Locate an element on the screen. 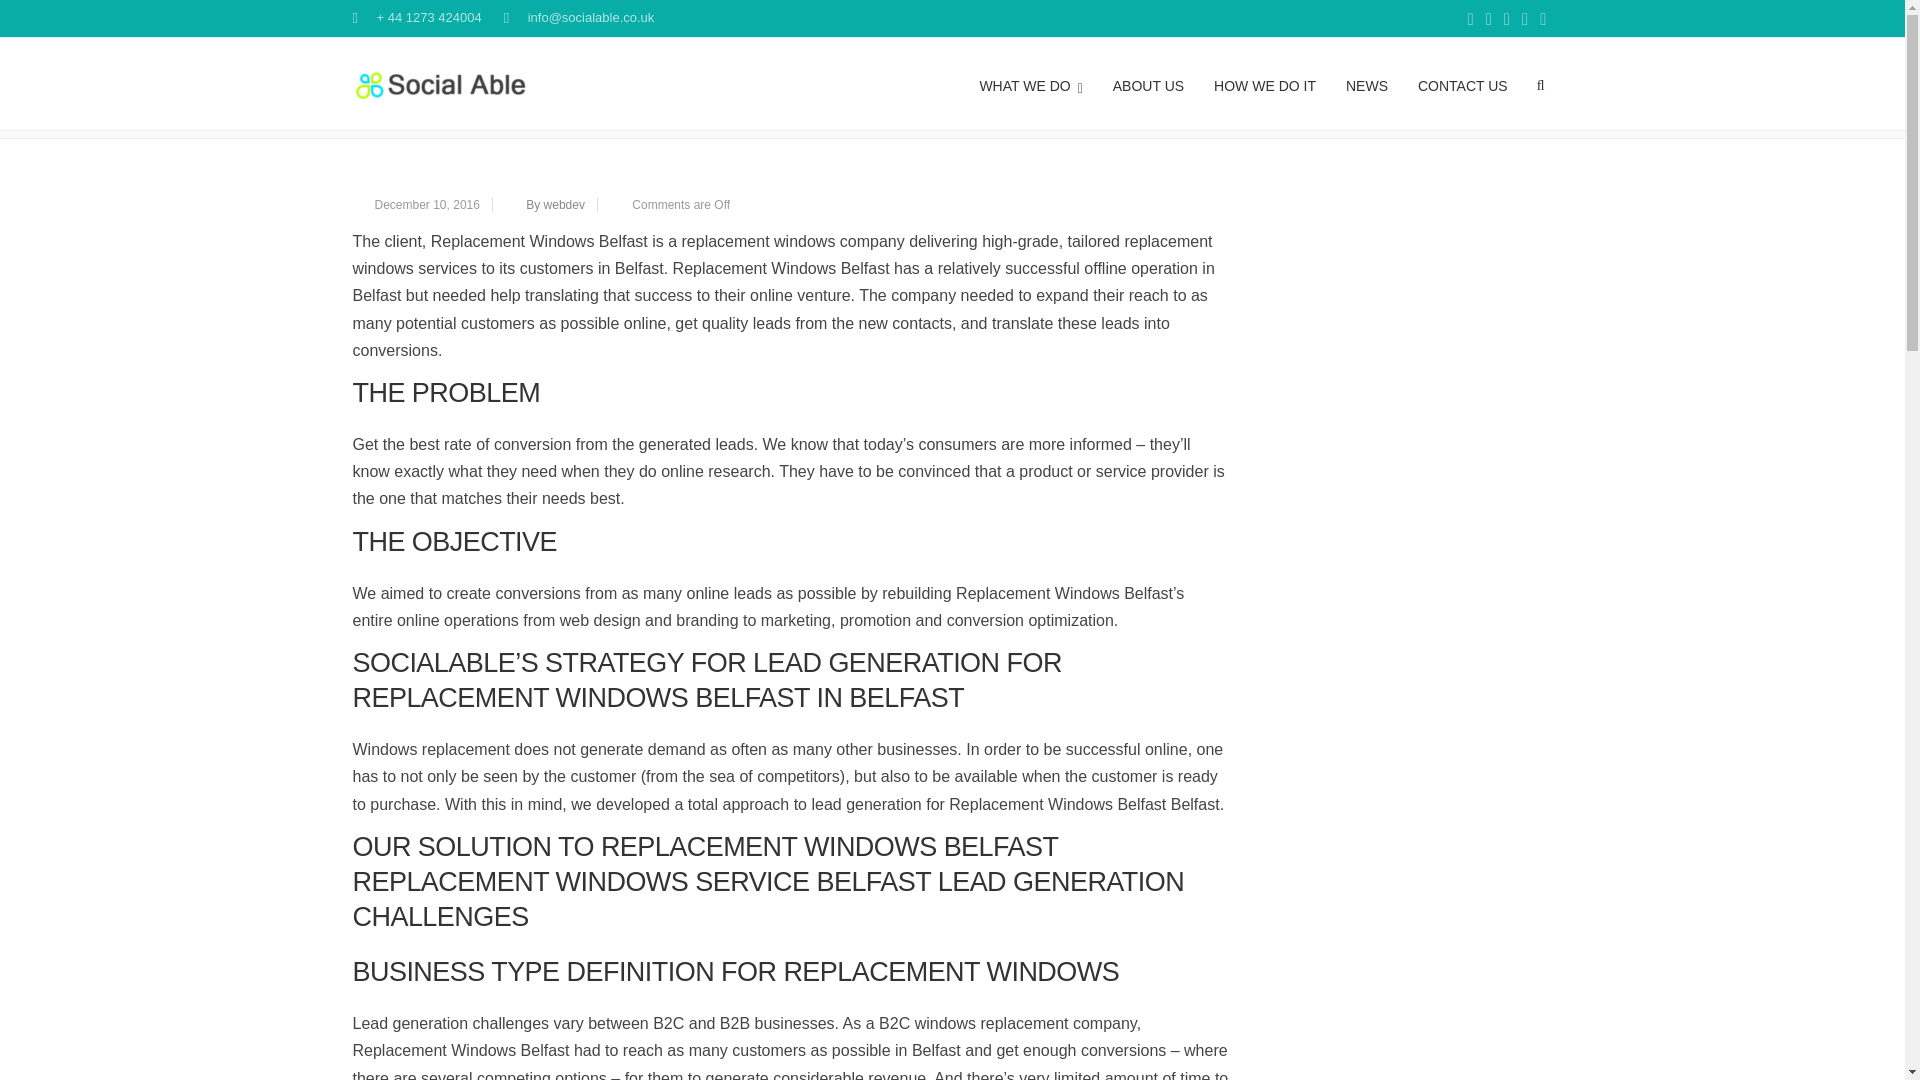 The width and height of the screenshot is (1920, 1080). ABOUT US is located at coordinates (1148, 83).